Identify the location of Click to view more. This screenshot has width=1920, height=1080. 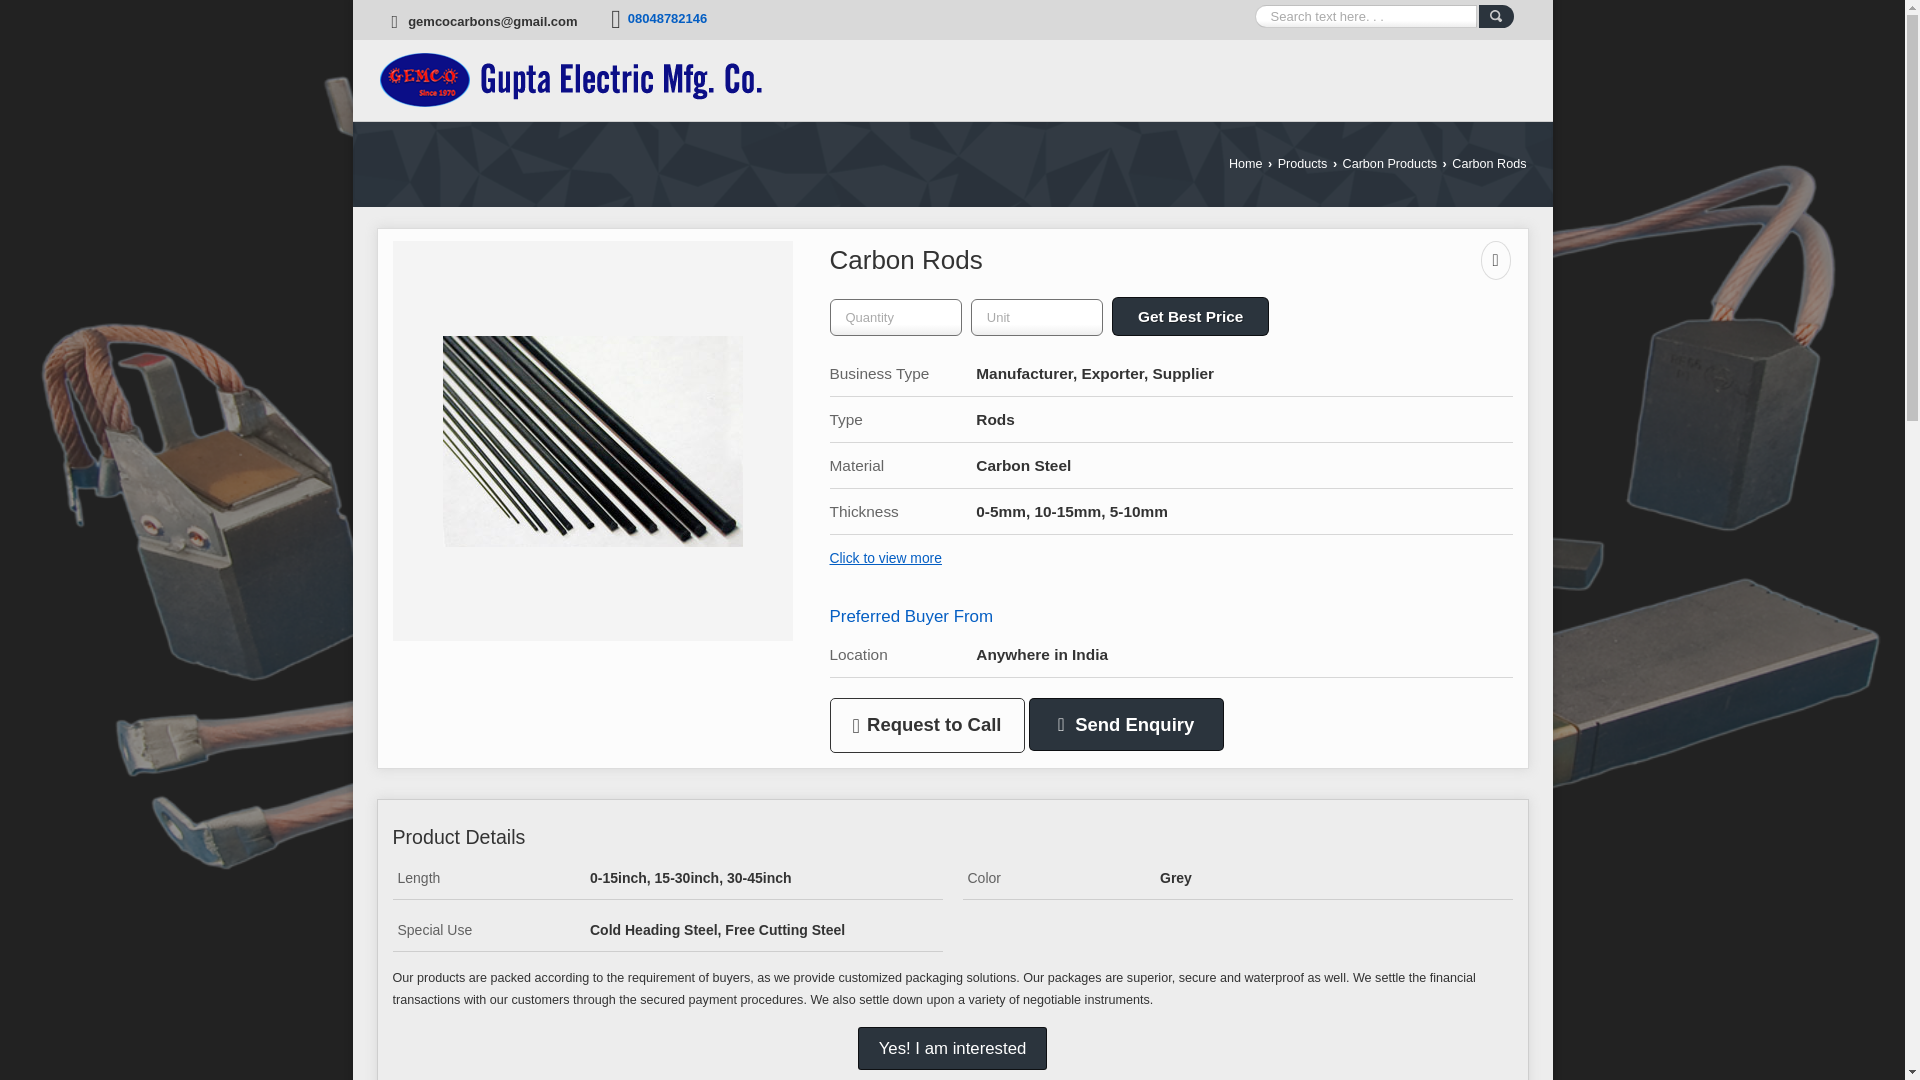
(886, 557).